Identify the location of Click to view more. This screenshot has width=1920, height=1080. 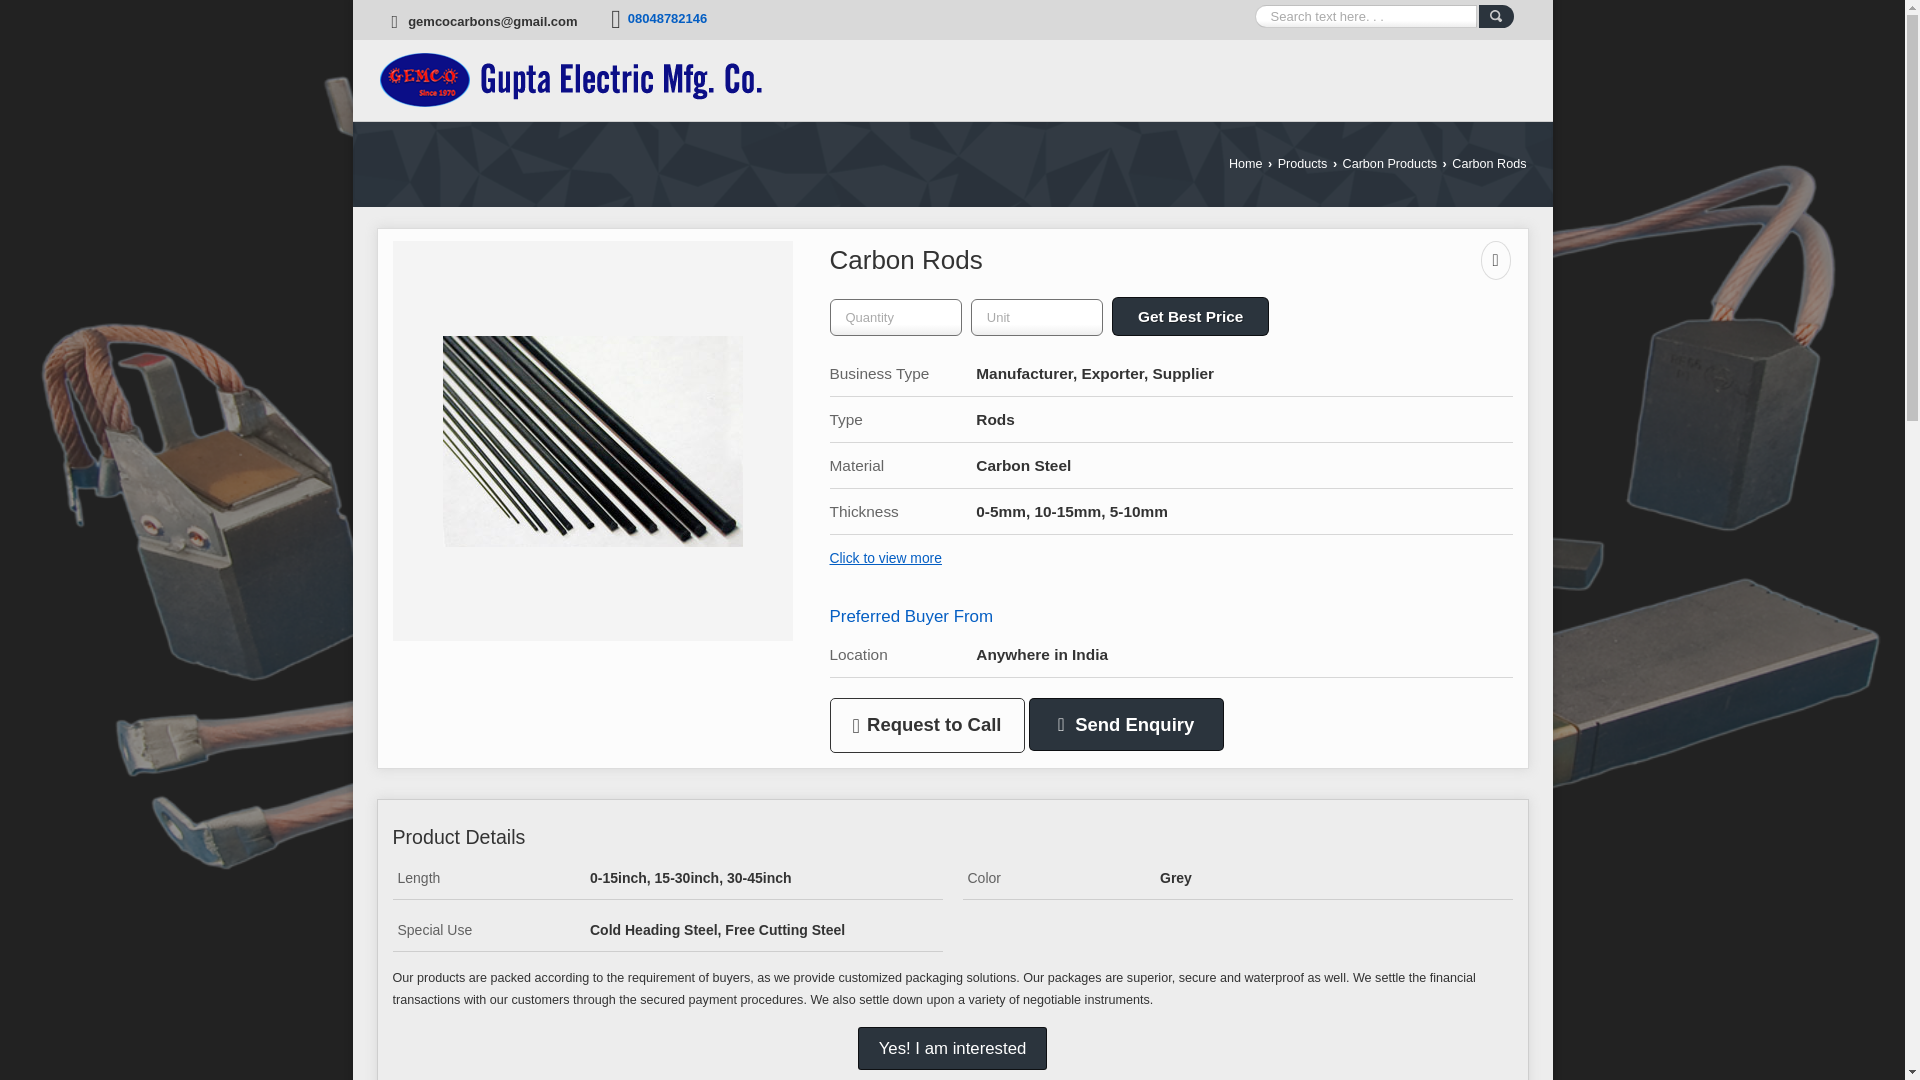
(886, 557).